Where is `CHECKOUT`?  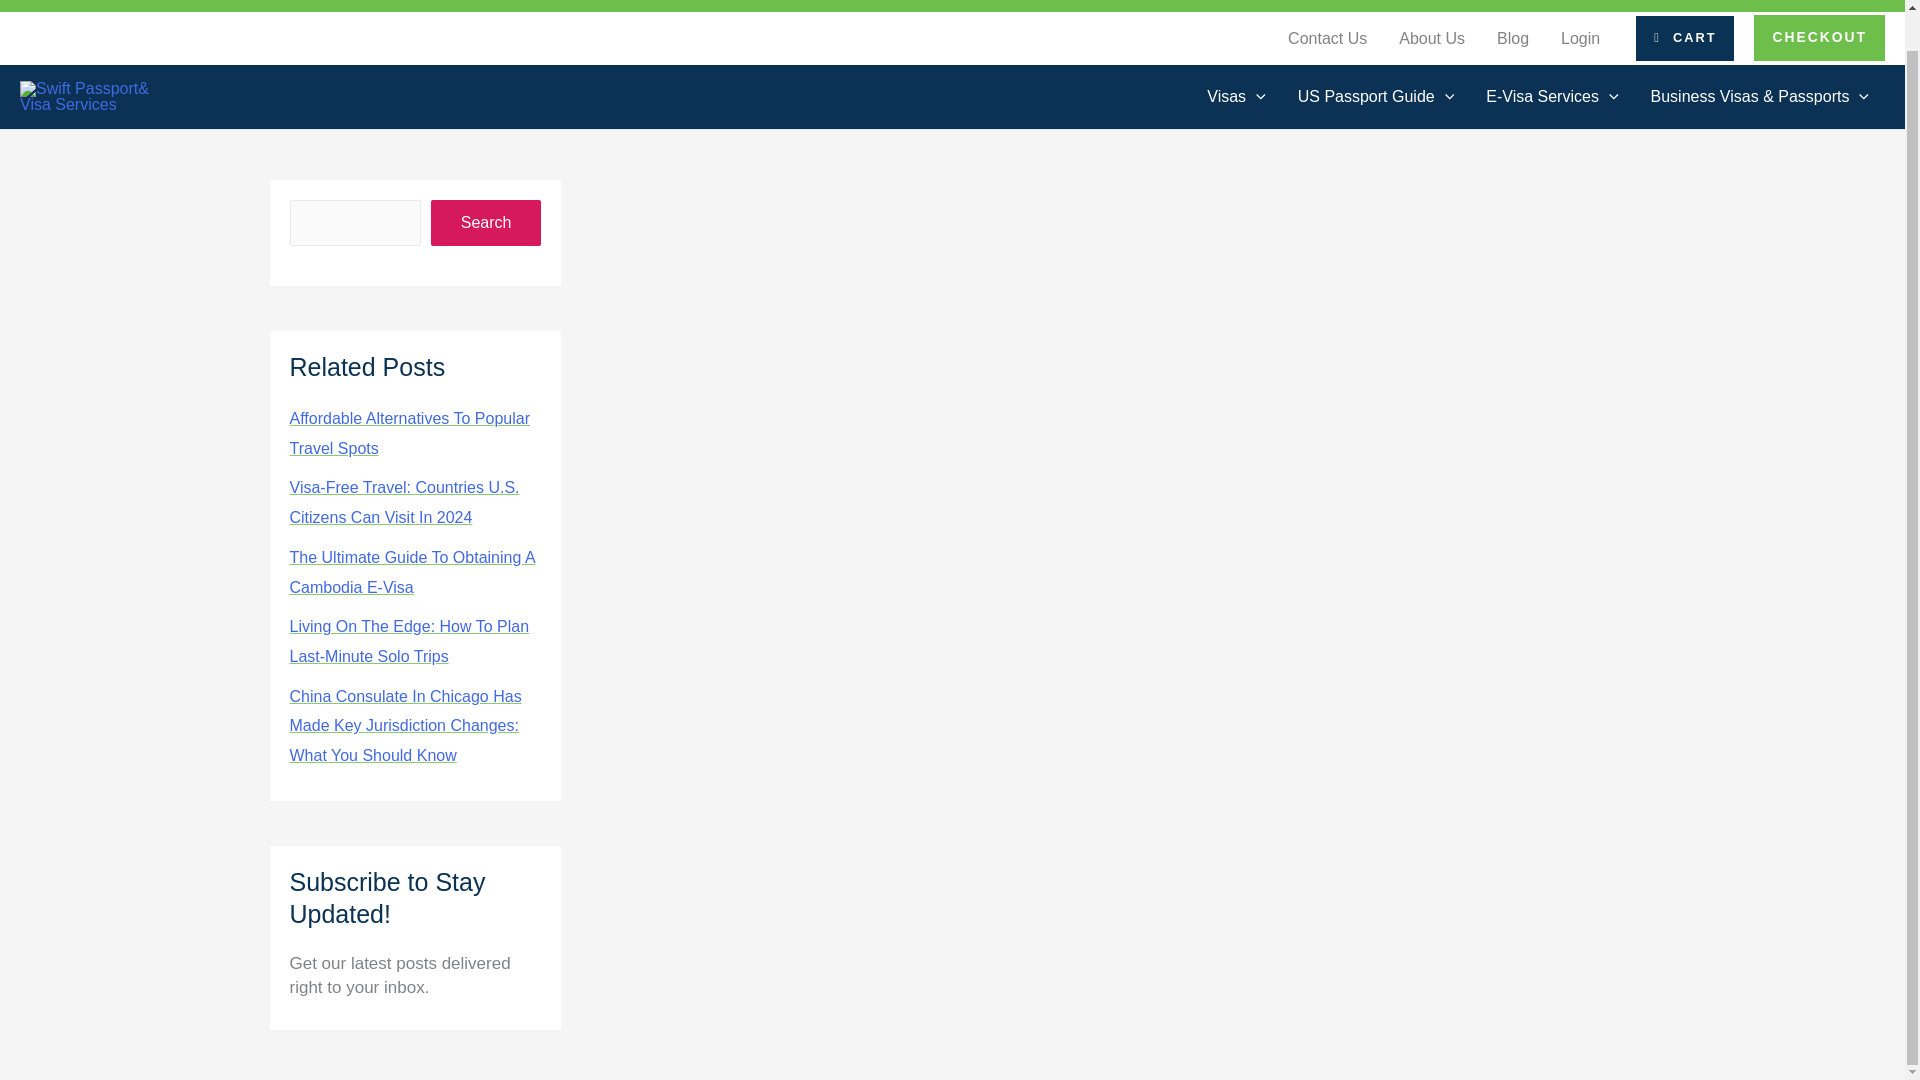 CHECKOUT is located at coordinates (1820, 38).